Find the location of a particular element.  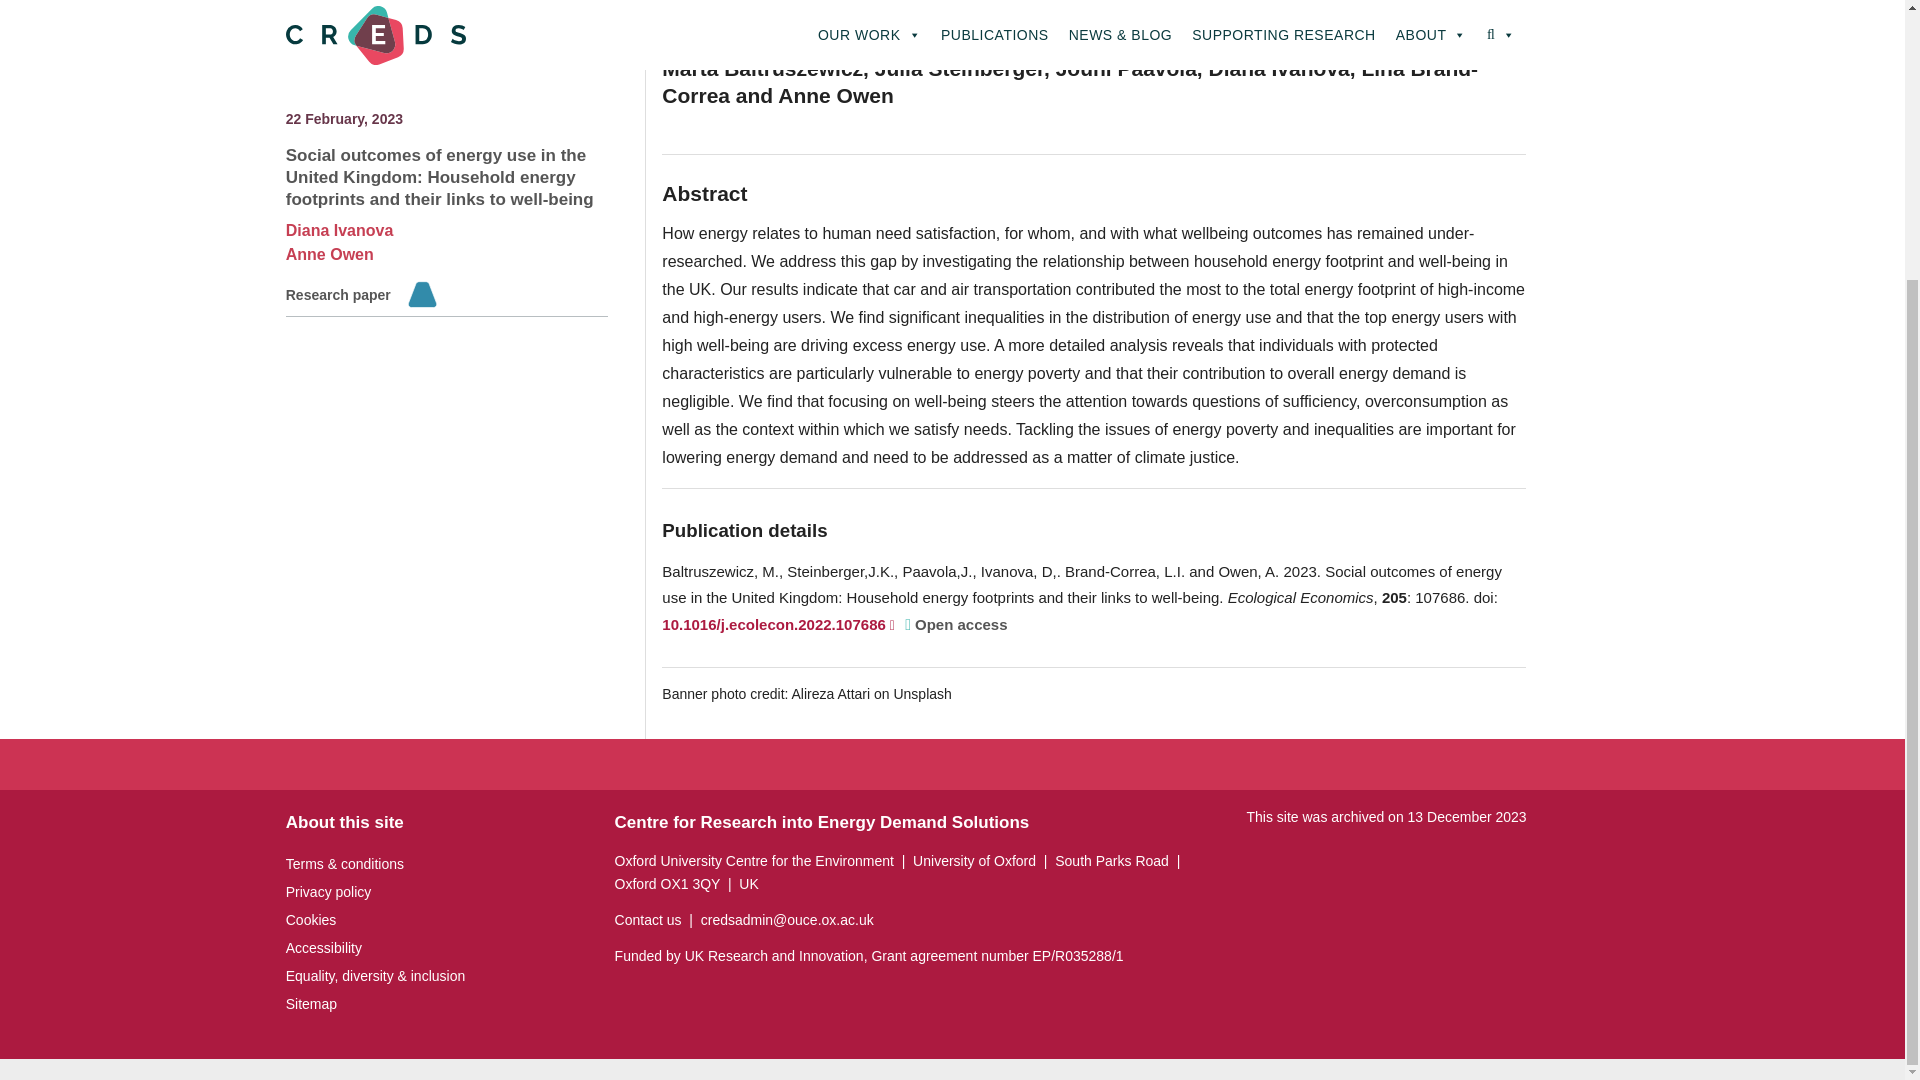

Sitemap is located at coordinates (312, 1003).